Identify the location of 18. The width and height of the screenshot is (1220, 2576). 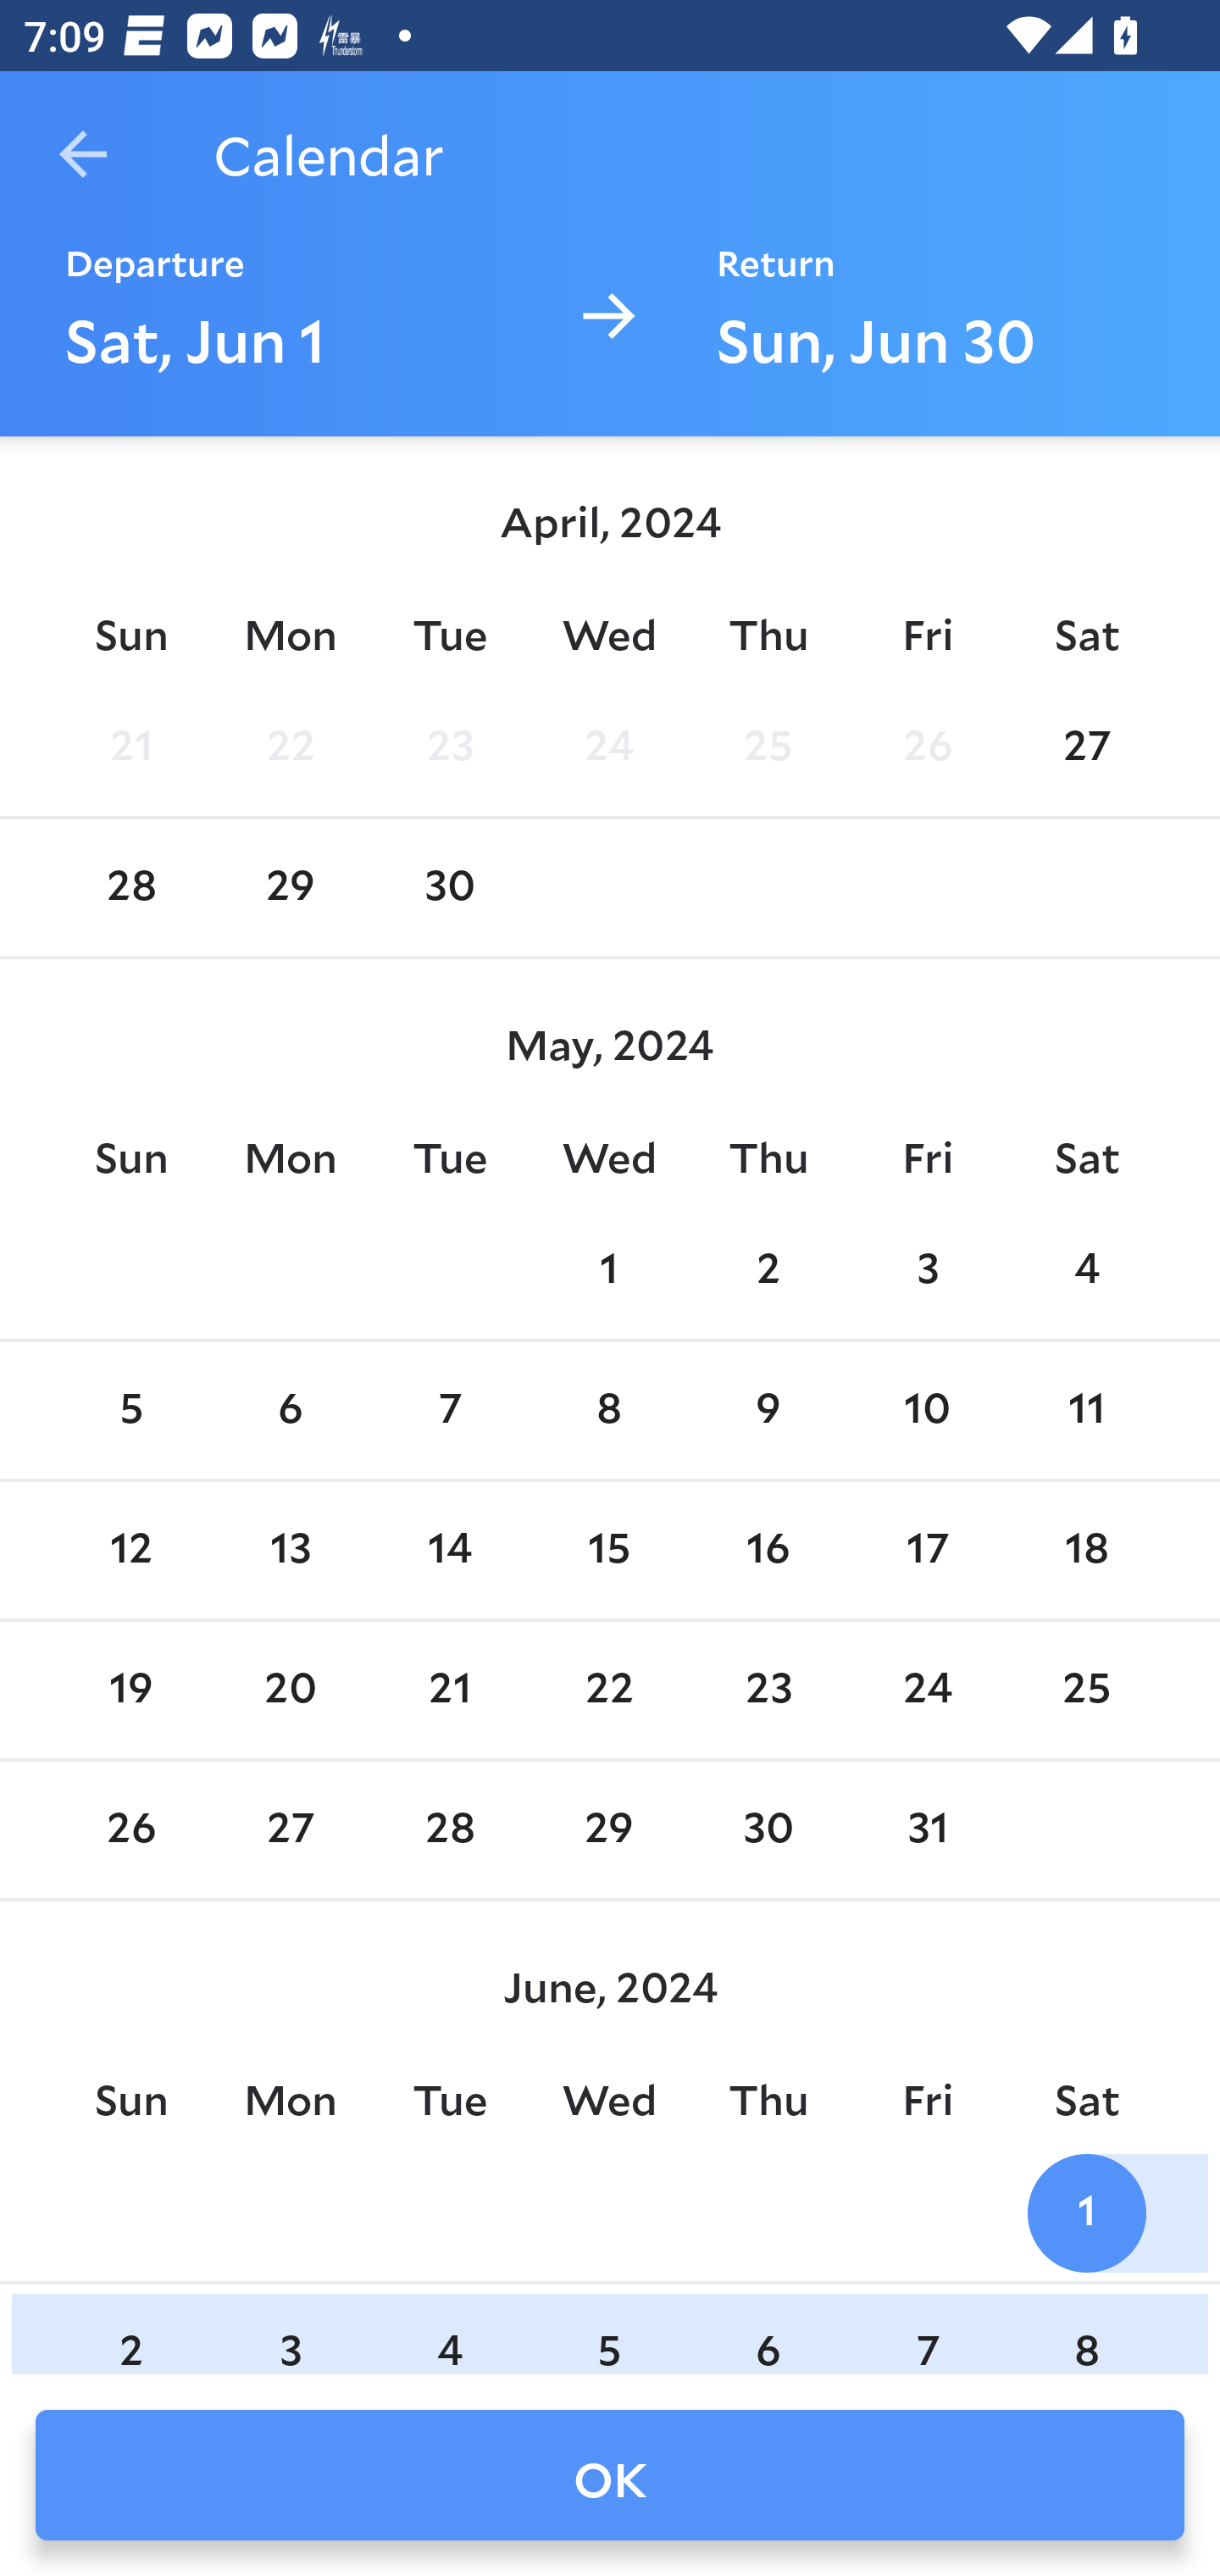
(1086, 1551).